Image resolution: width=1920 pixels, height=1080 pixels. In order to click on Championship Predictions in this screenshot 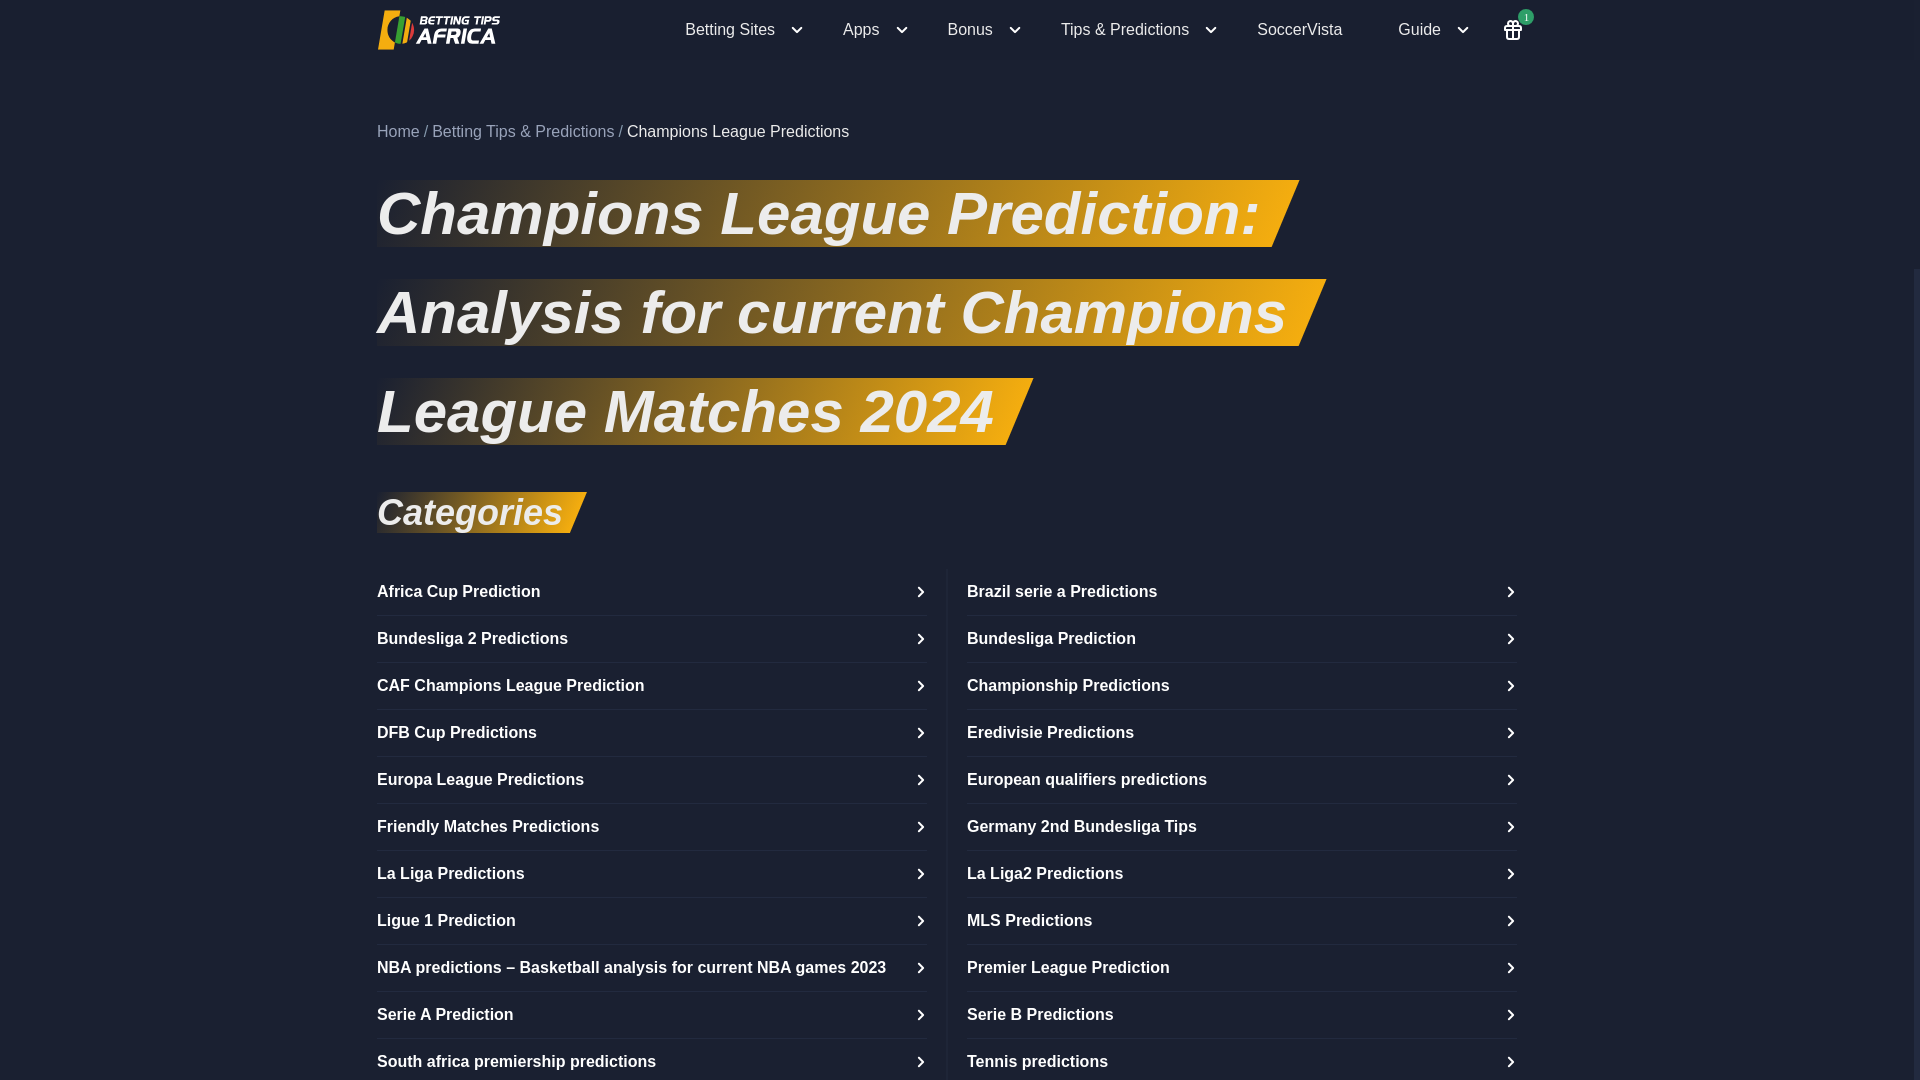, I will do `click(1242, 686)`.